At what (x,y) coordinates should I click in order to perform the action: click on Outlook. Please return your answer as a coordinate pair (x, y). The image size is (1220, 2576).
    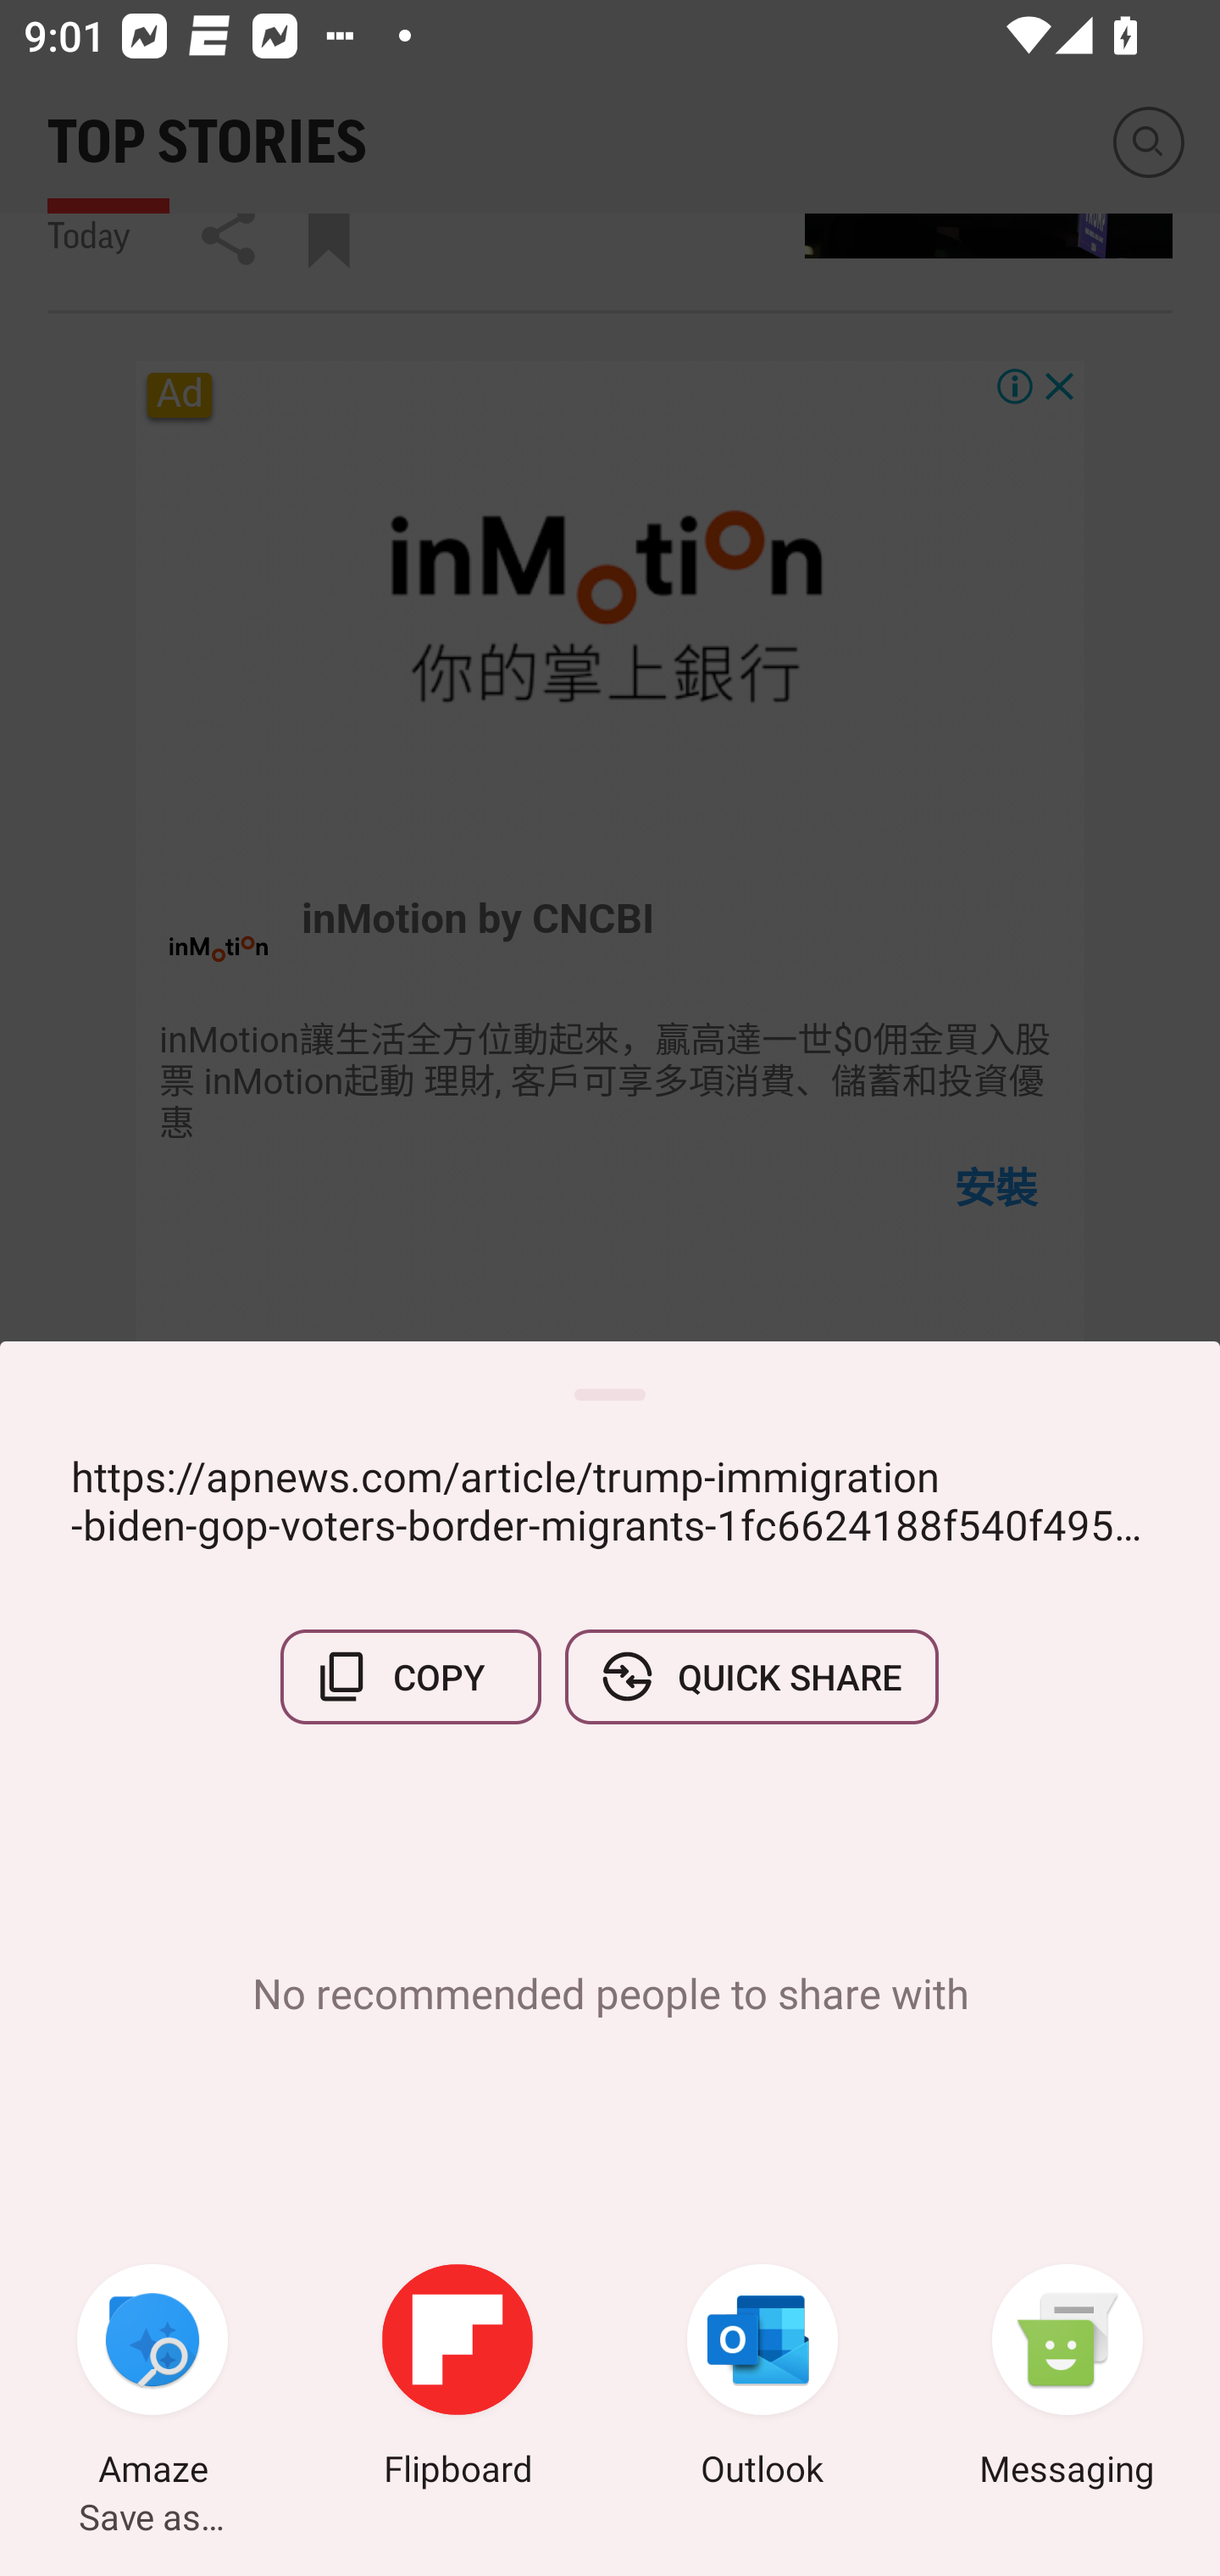
    Looking at the image, I should click on (762, 2379).